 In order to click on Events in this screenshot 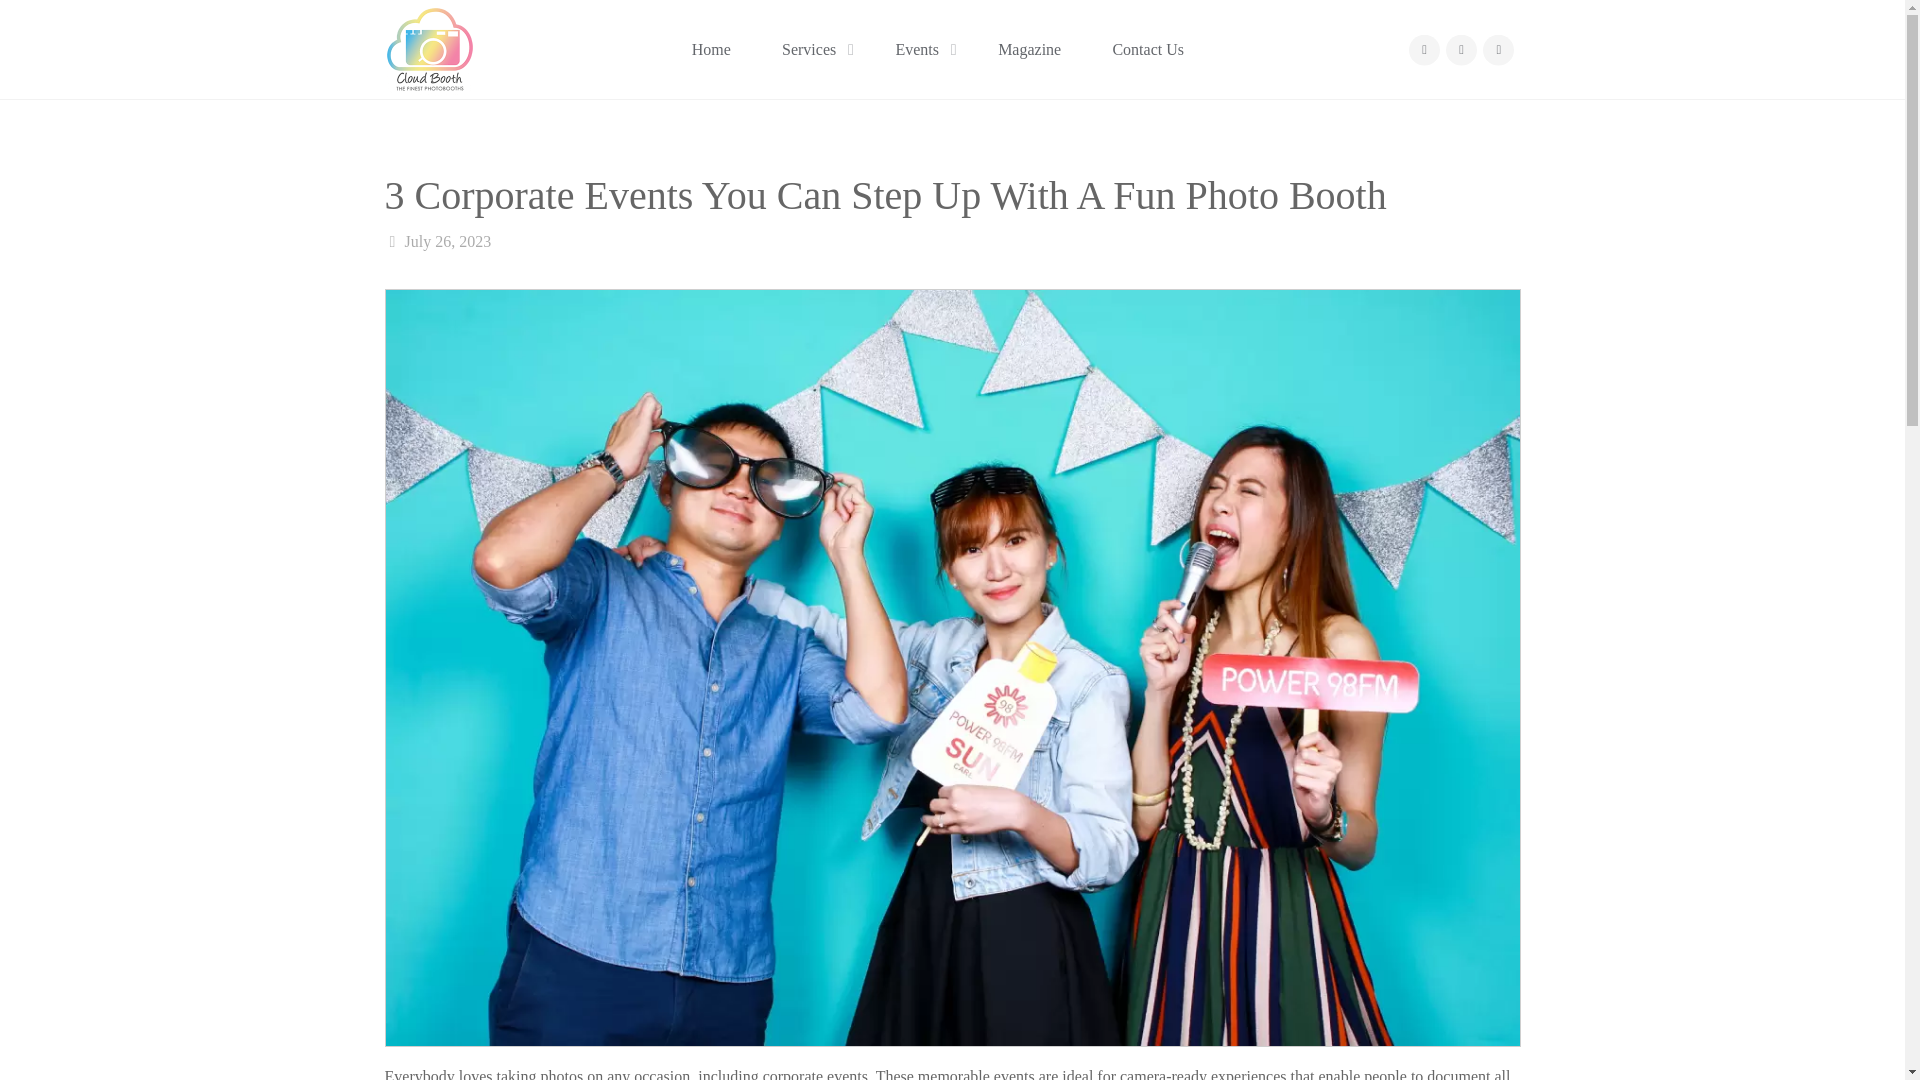, I will do `click(921, 50)`.